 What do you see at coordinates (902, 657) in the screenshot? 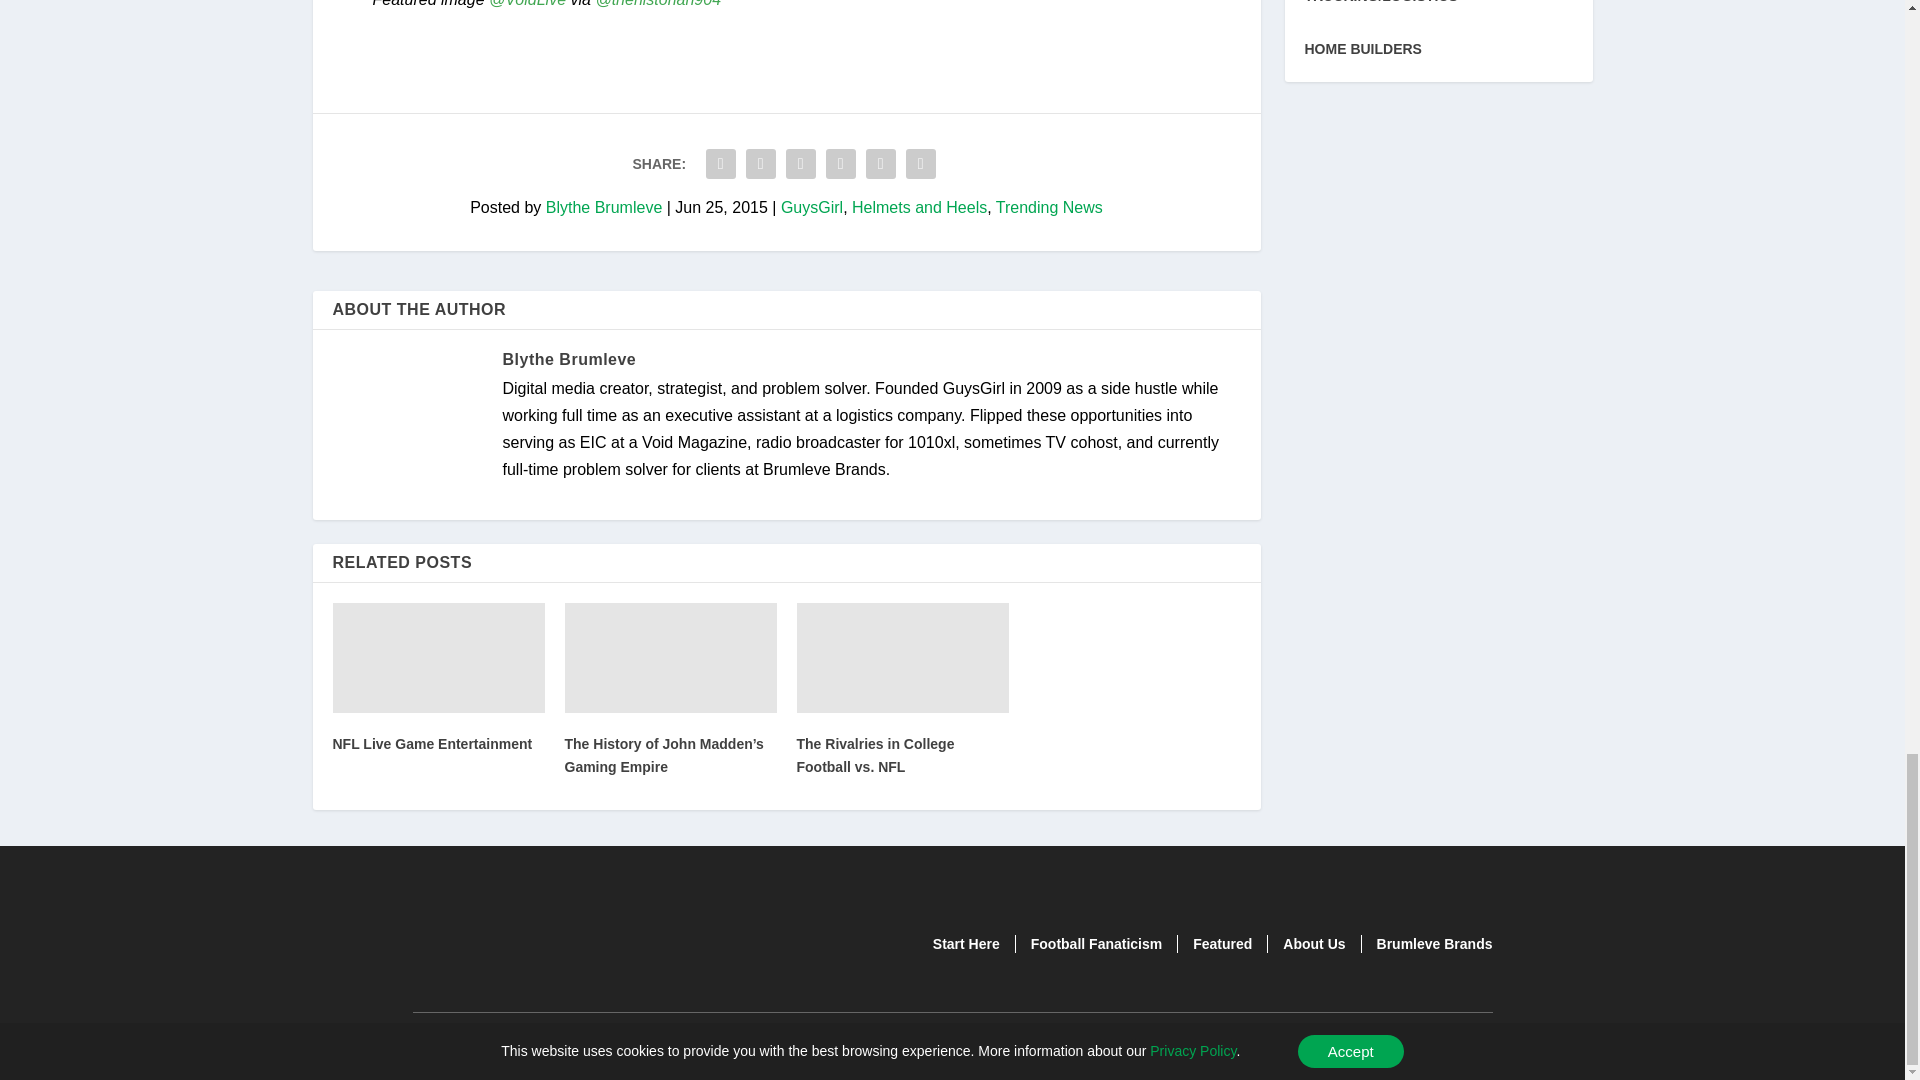
I see `The Rivalries in College Football vs. NFL` at bounding box center [902, 657].